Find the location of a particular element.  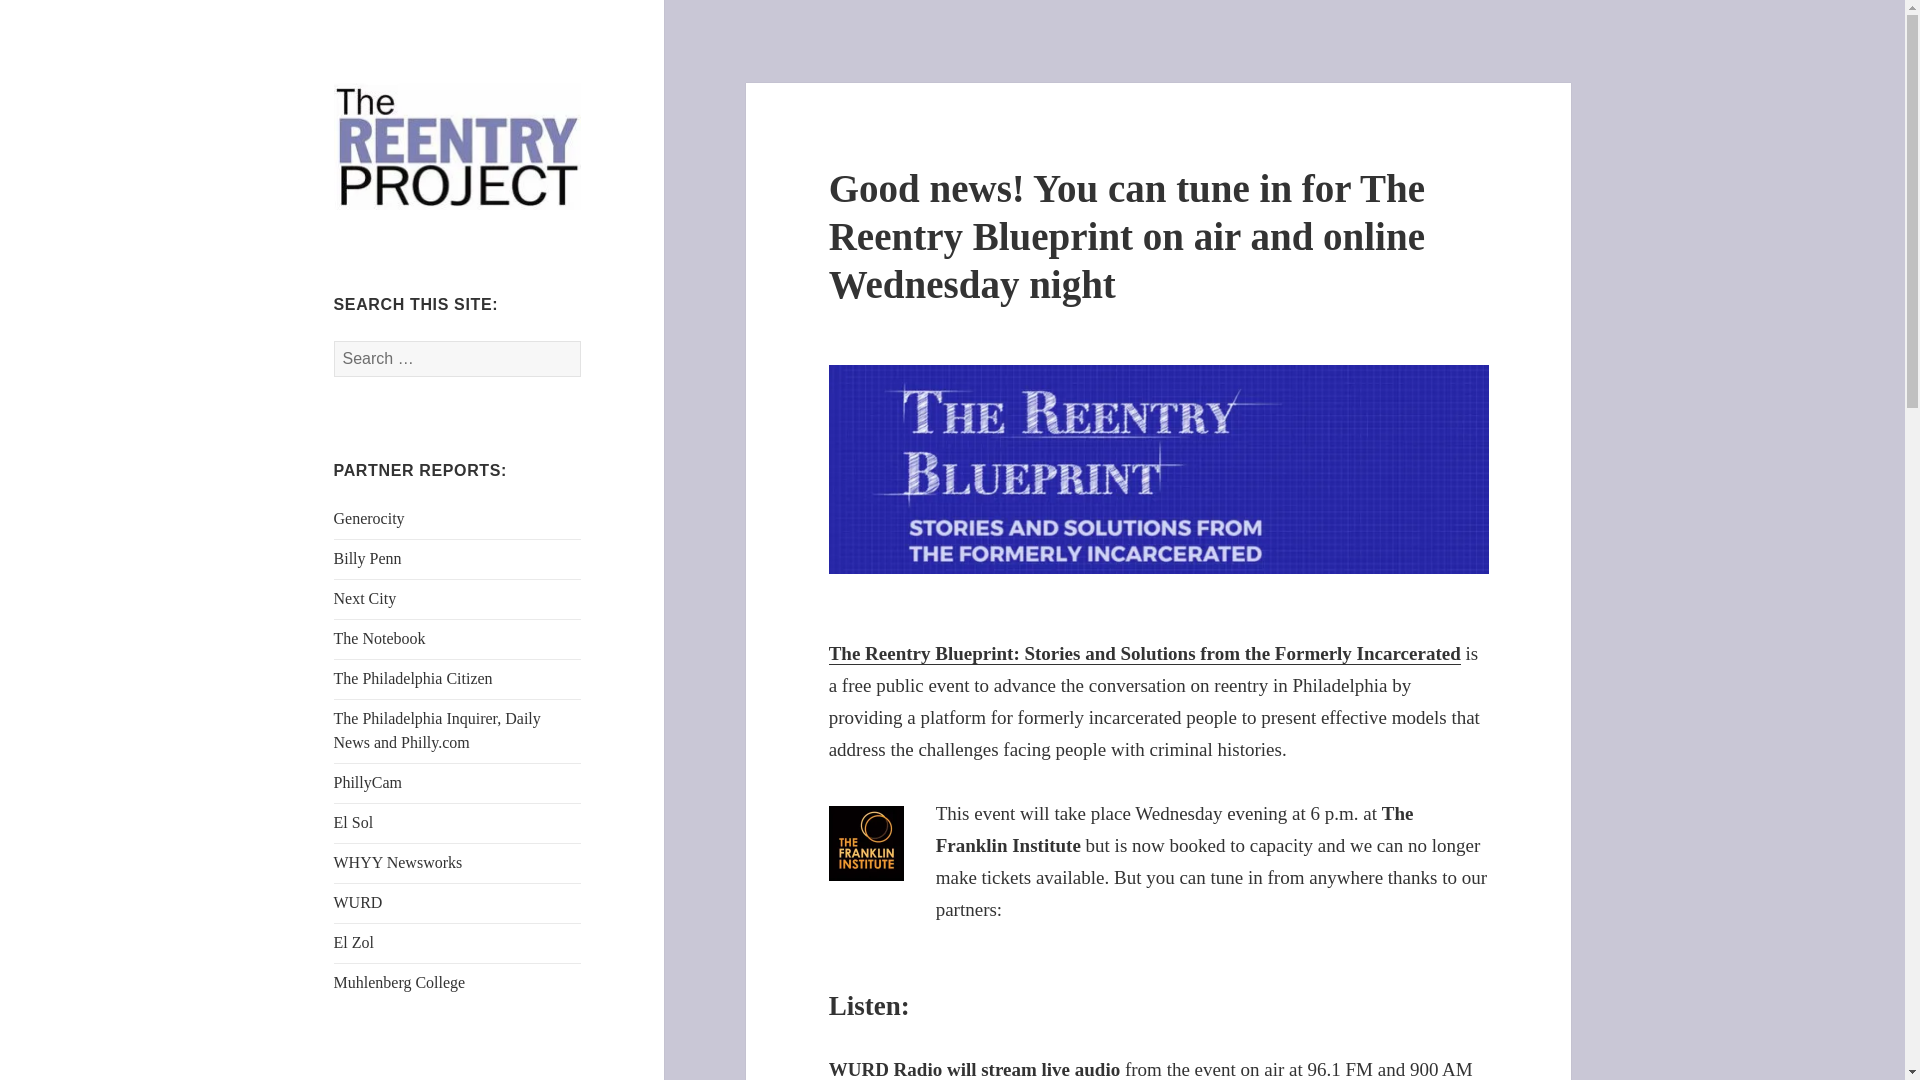

Muhlenberg College is located at coordinates (400, 982).